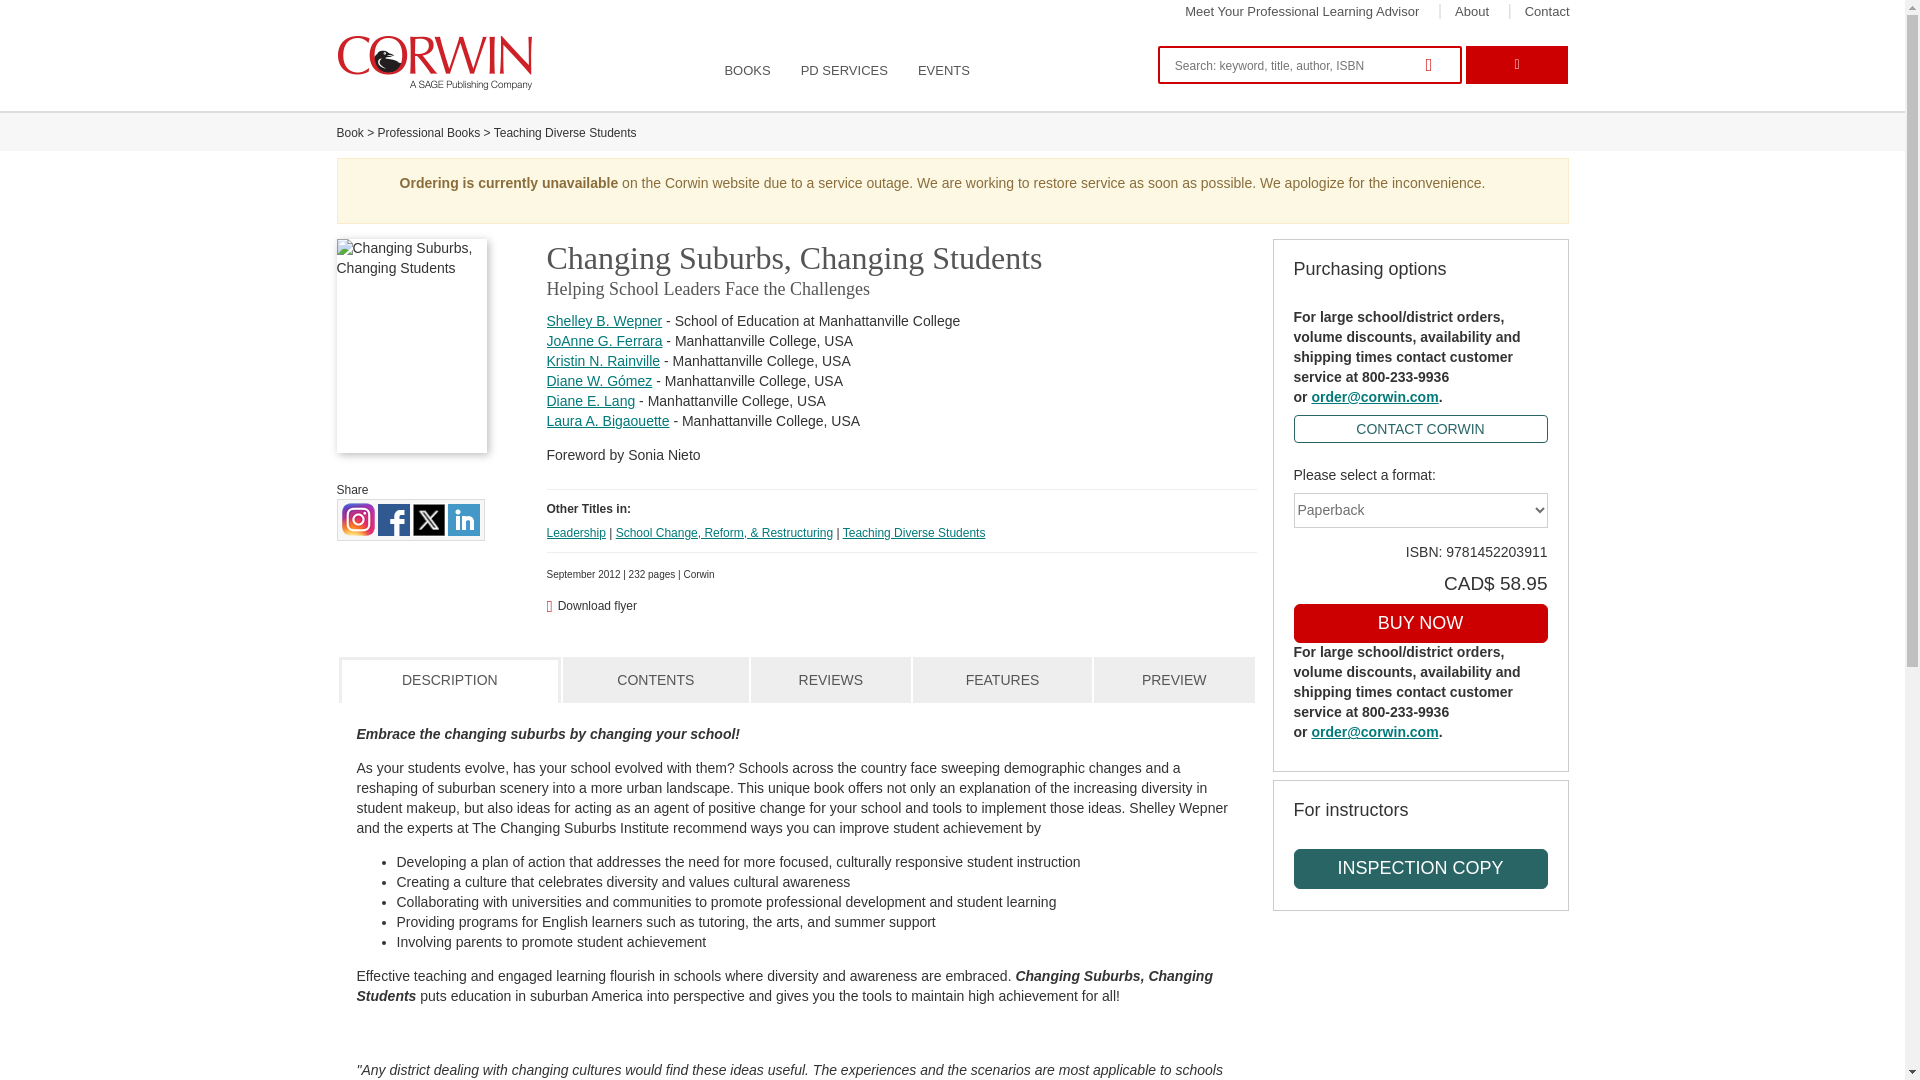 Image resolution: width=1920 pixels, height=1080 pixels. Describe the element at coordinates (1301, 12) in the screenshot. I see `Meet Your Professional Learning Advisor` at that location.